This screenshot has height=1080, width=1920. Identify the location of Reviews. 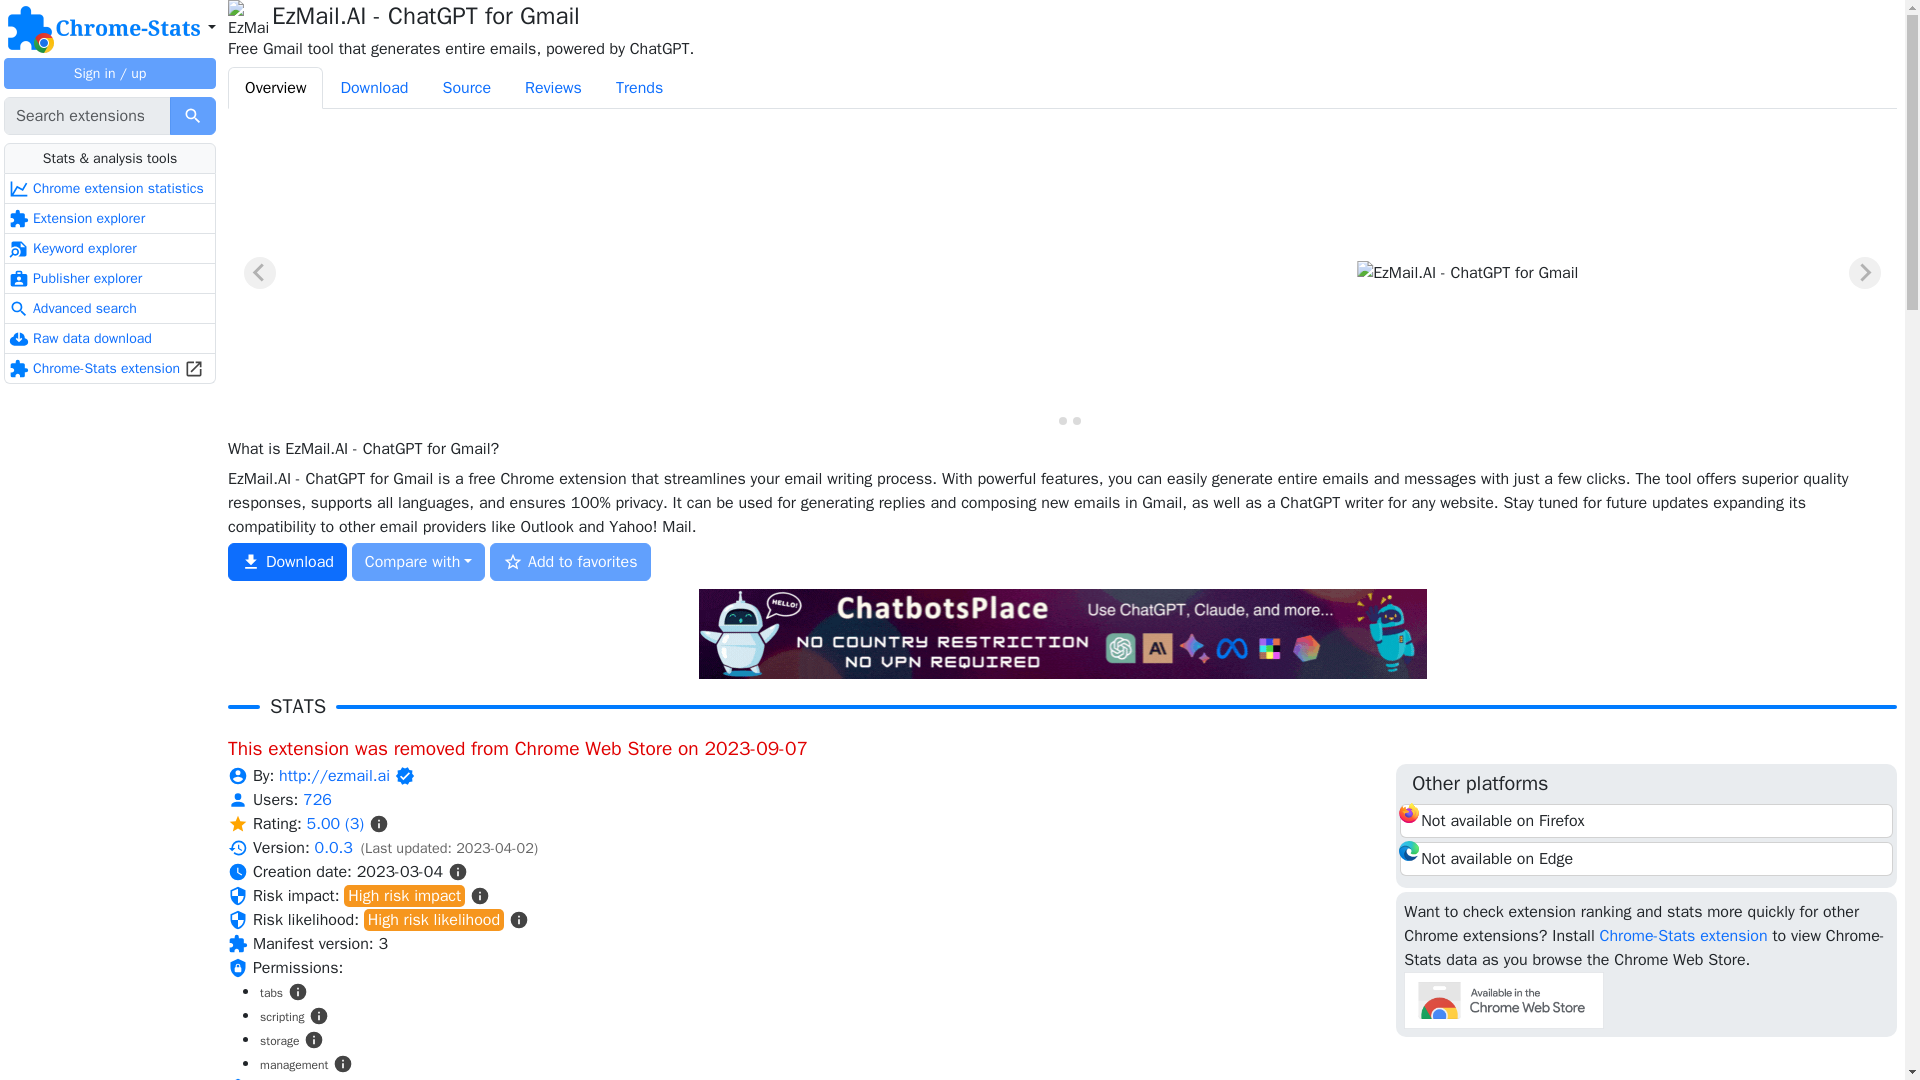
(554, 88).